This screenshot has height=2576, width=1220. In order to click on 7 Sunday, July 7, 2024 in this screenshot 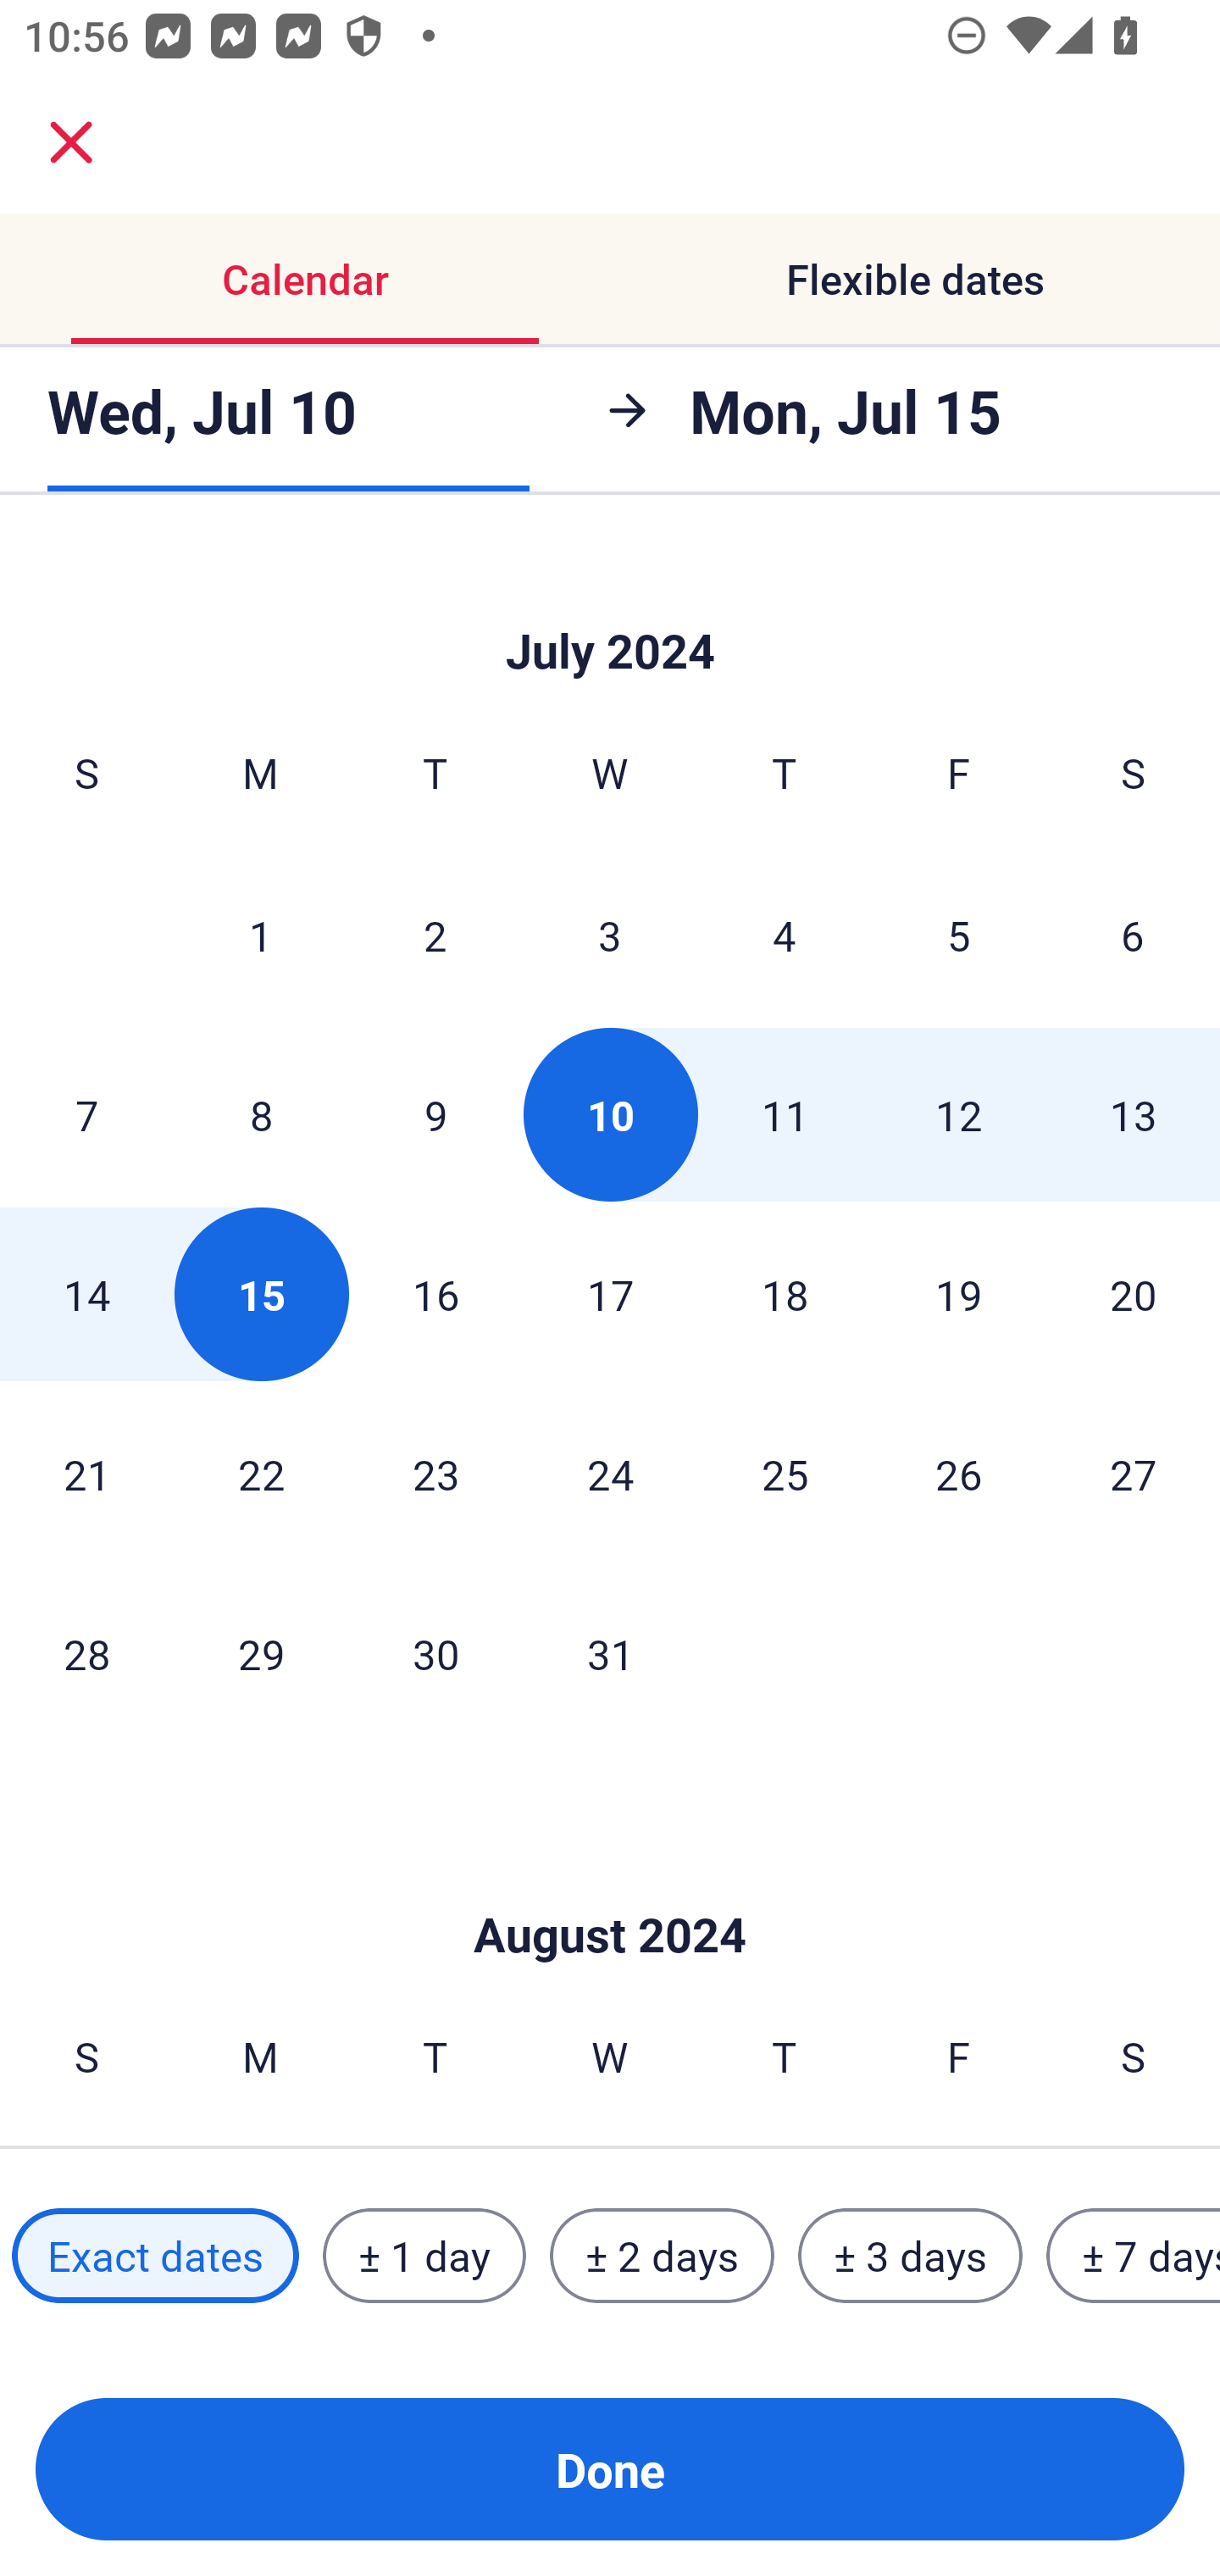, I will do `click(86, 1113)`.